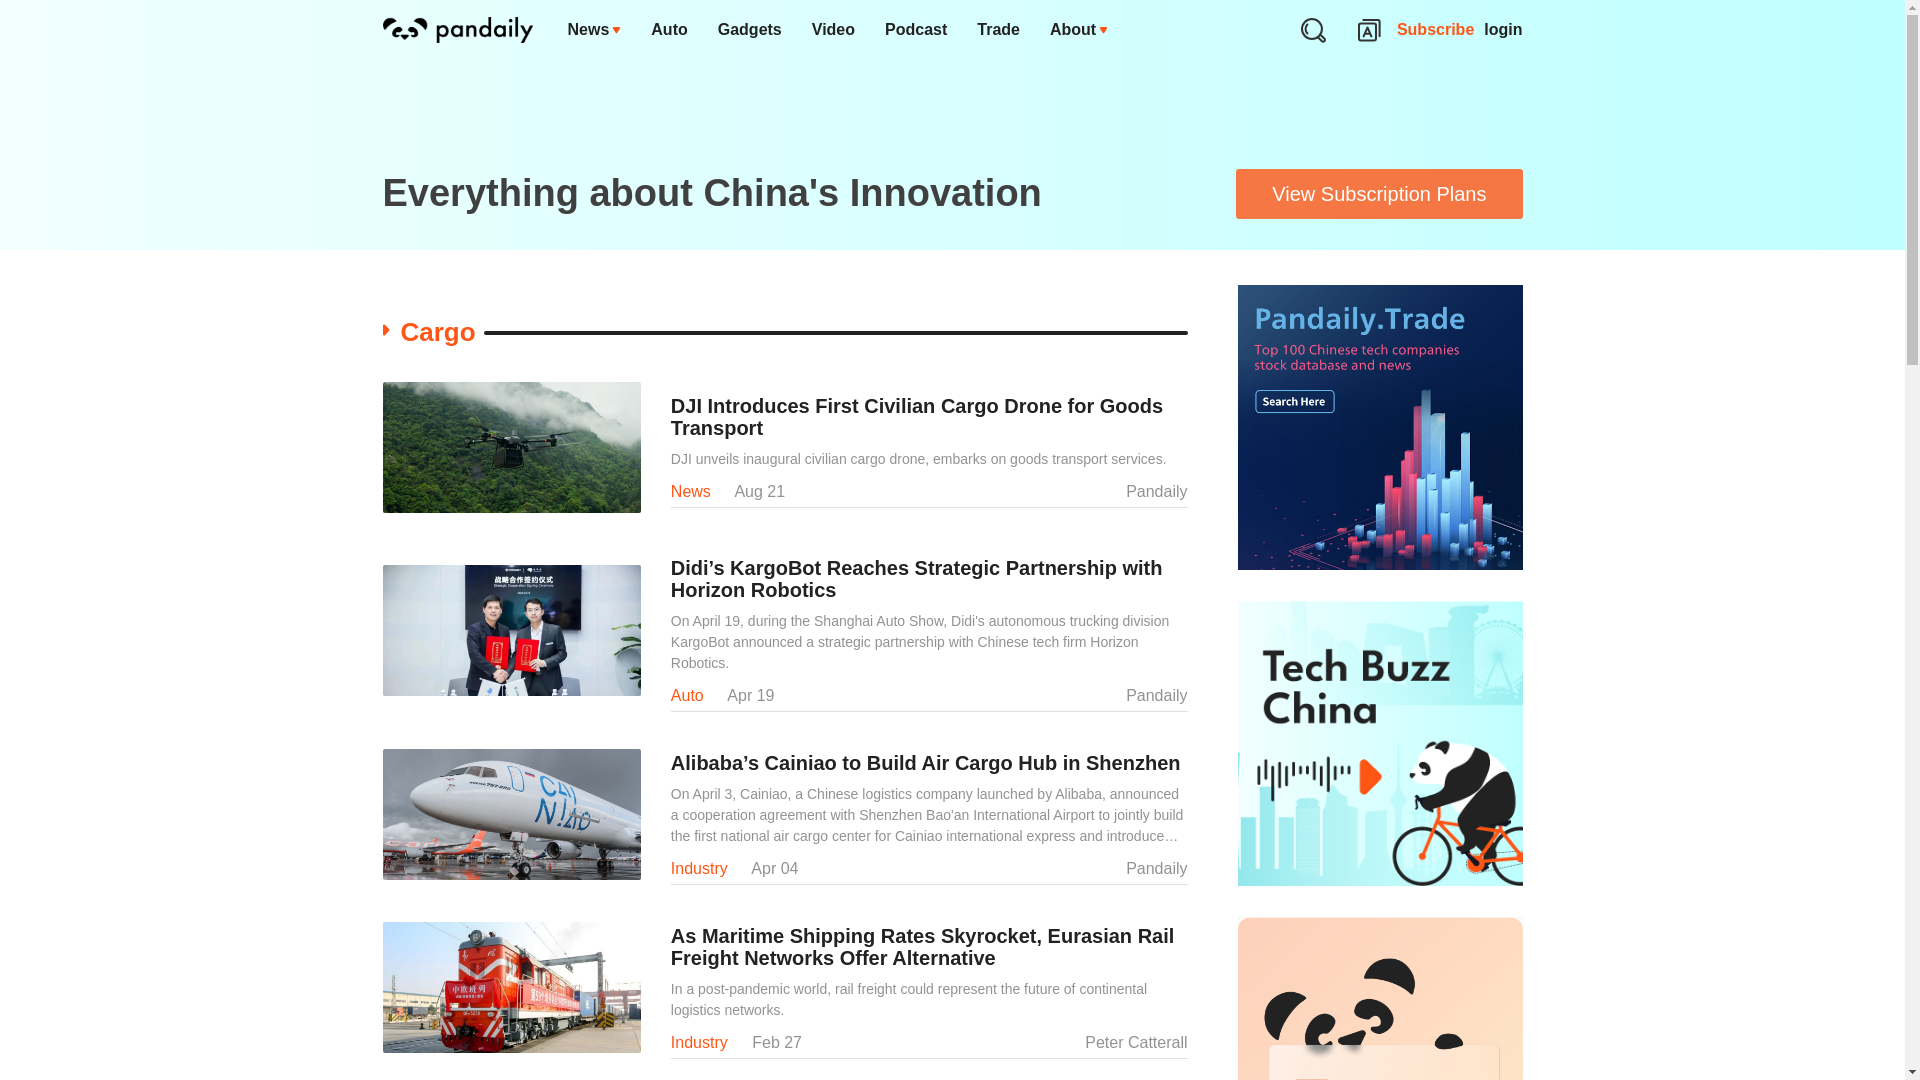 The image size is (1920, 1080). What do you see at coordinates (915, 30) in the screenshot?
I see `Podcast` at bounding box center [915, 30].